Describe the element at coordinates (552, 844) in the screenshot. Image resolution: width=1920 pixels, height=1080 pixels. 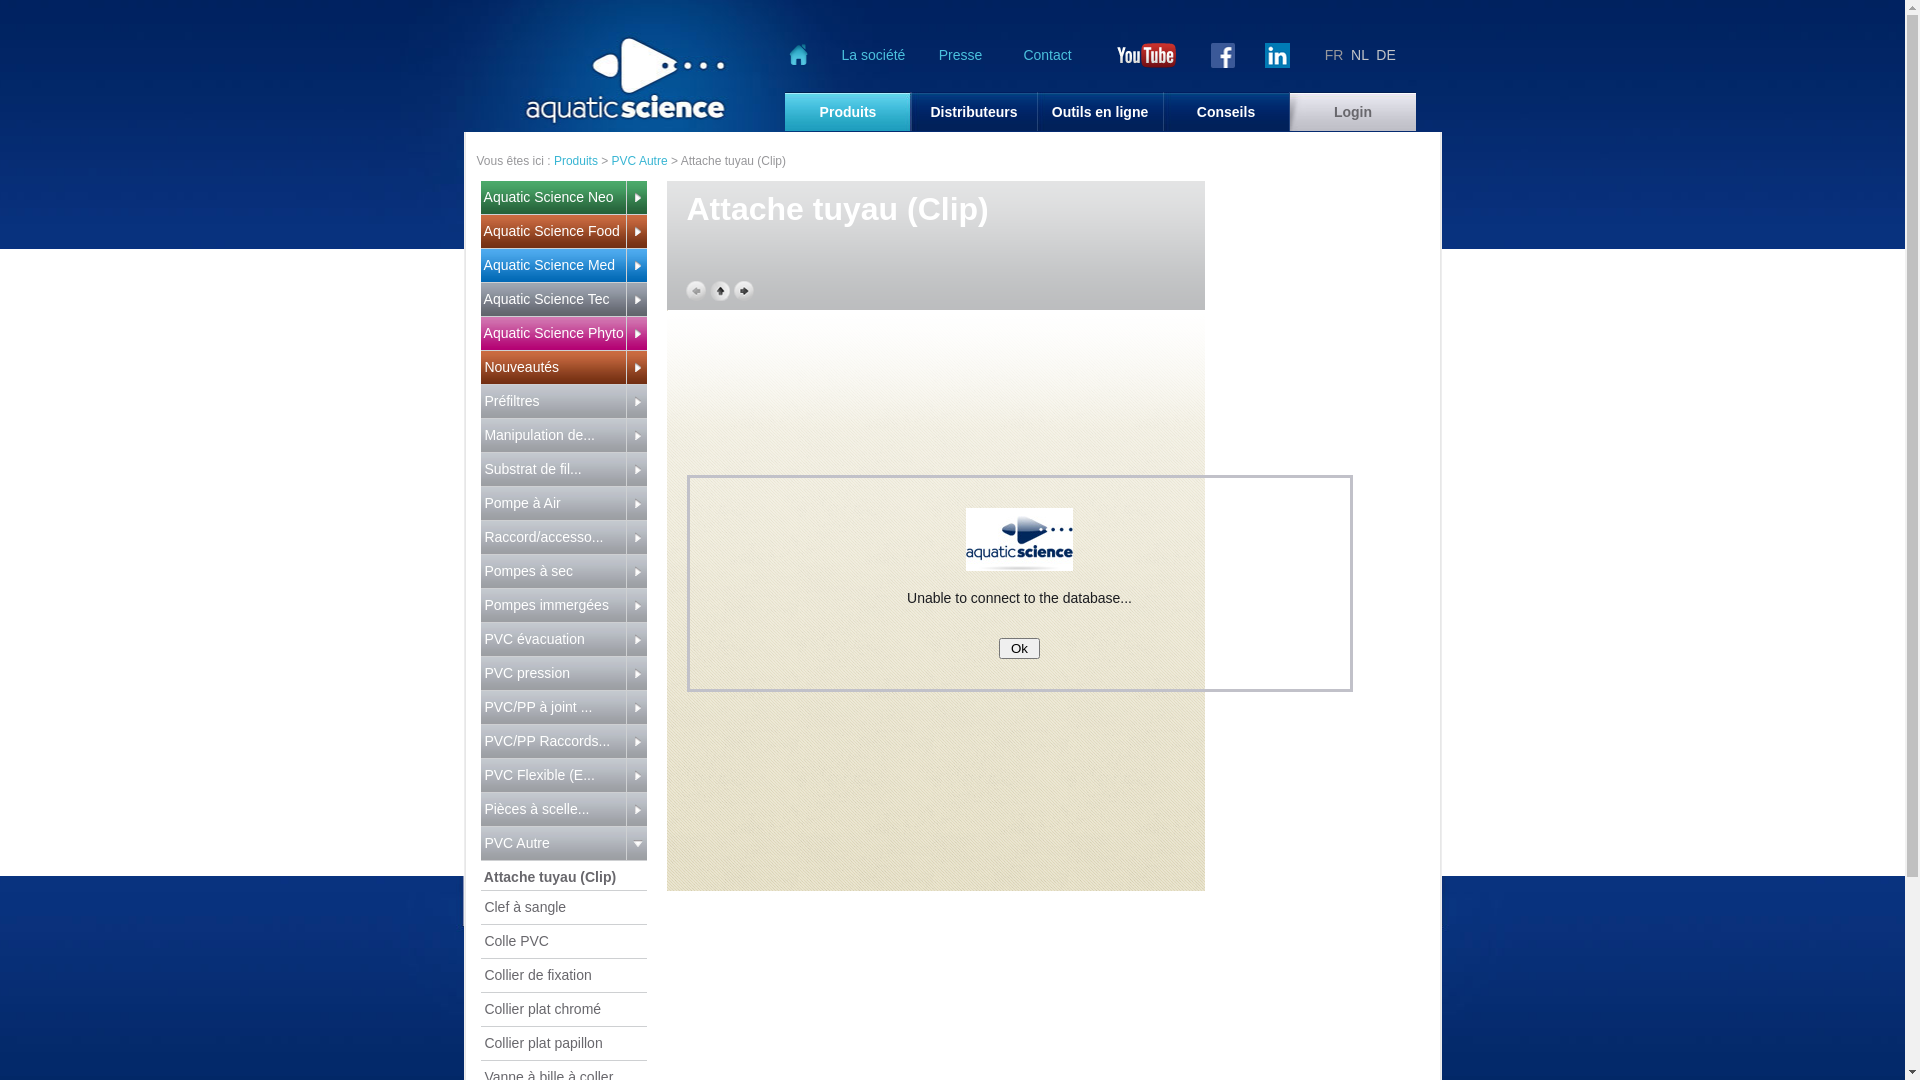
I see ` PVC Autre` at that location.